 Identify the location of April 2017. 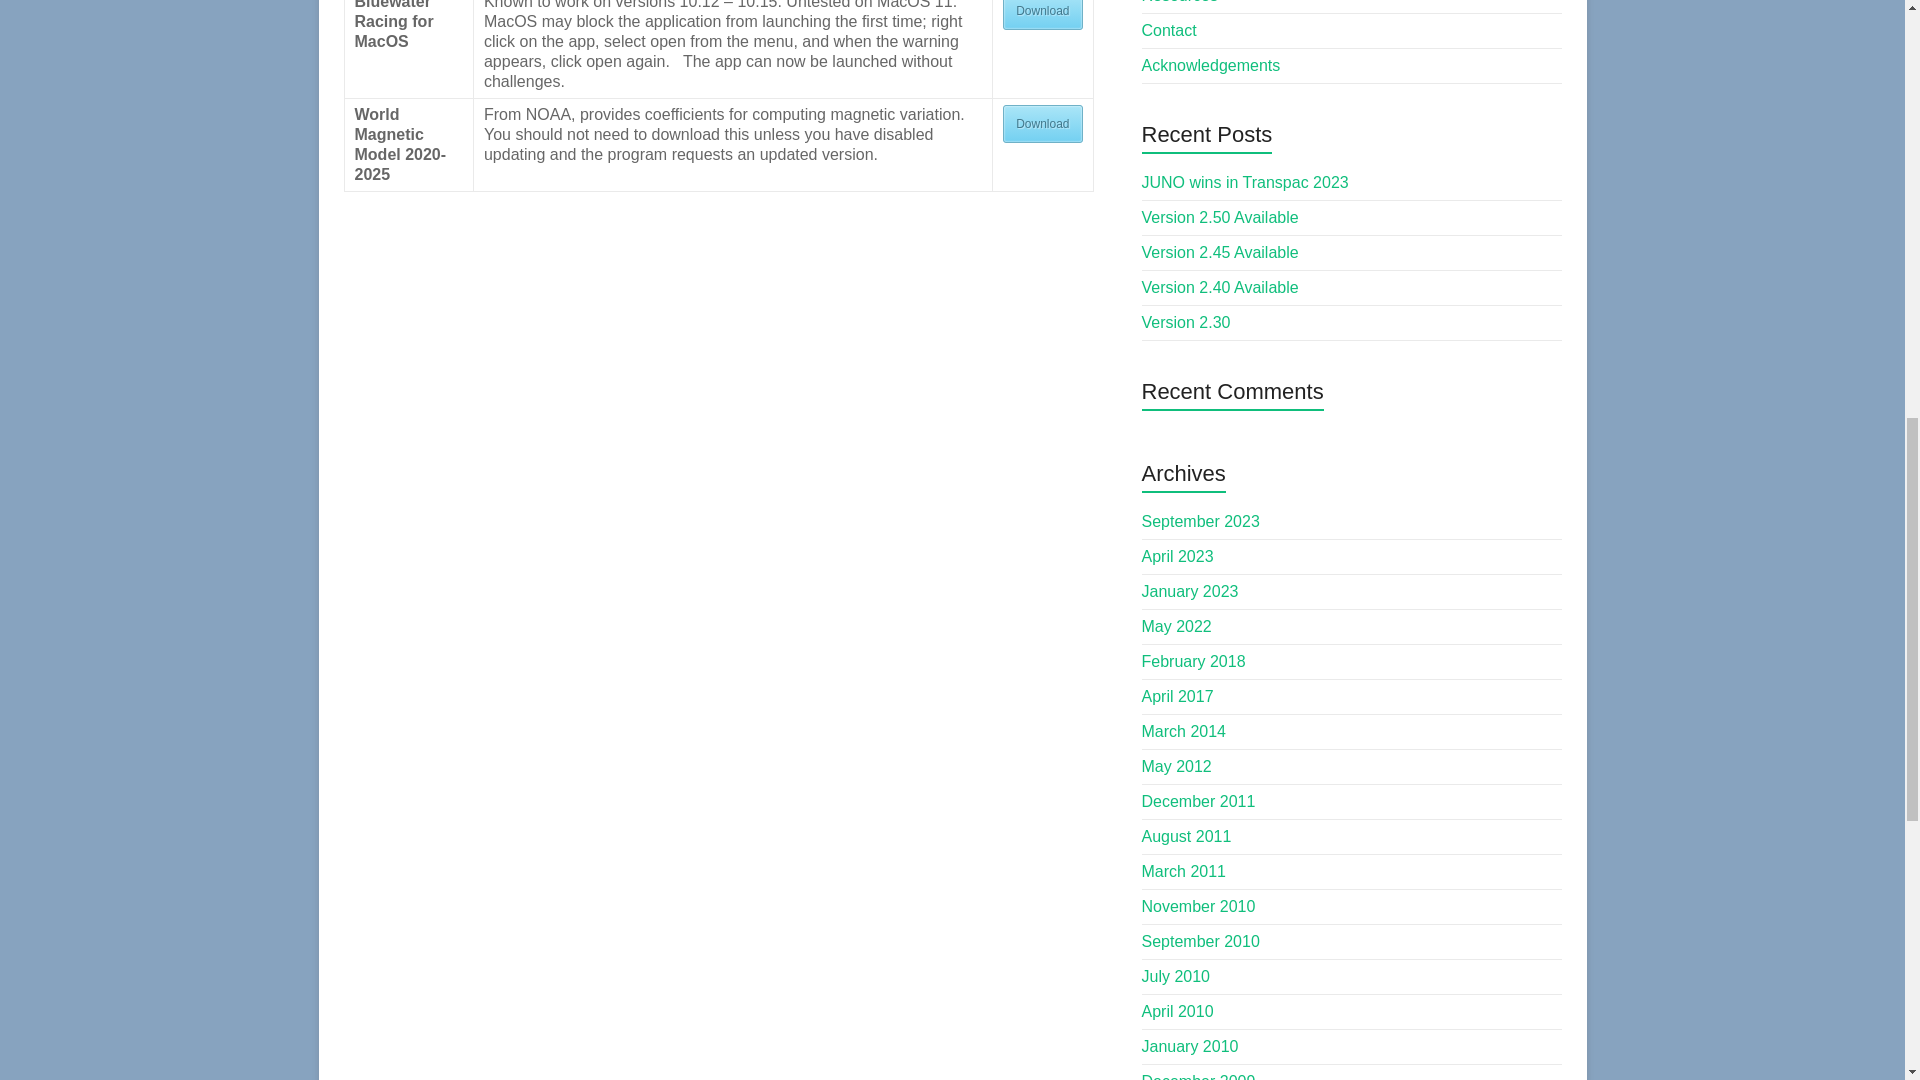
(1178, 696).